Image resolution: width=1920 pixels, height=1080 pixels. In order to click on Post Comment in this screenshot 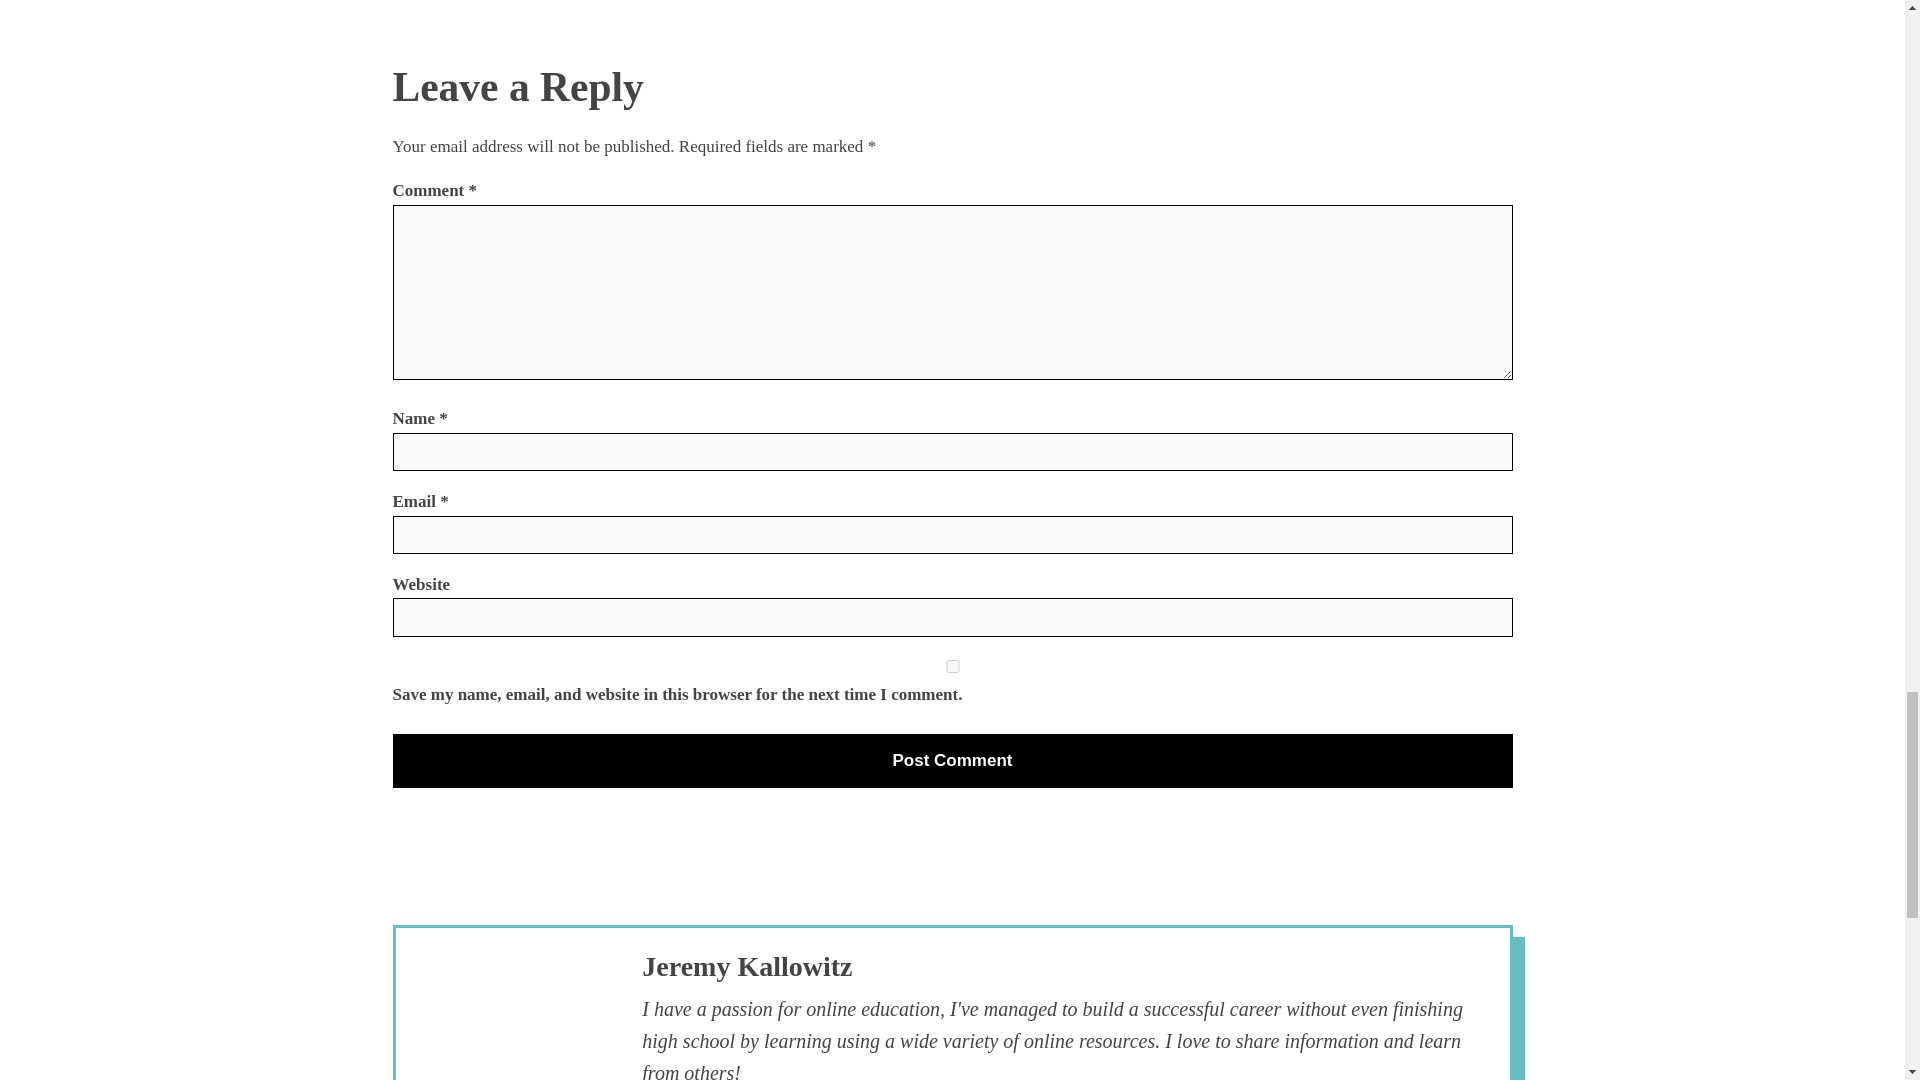, I will do `click(952, 761)`.